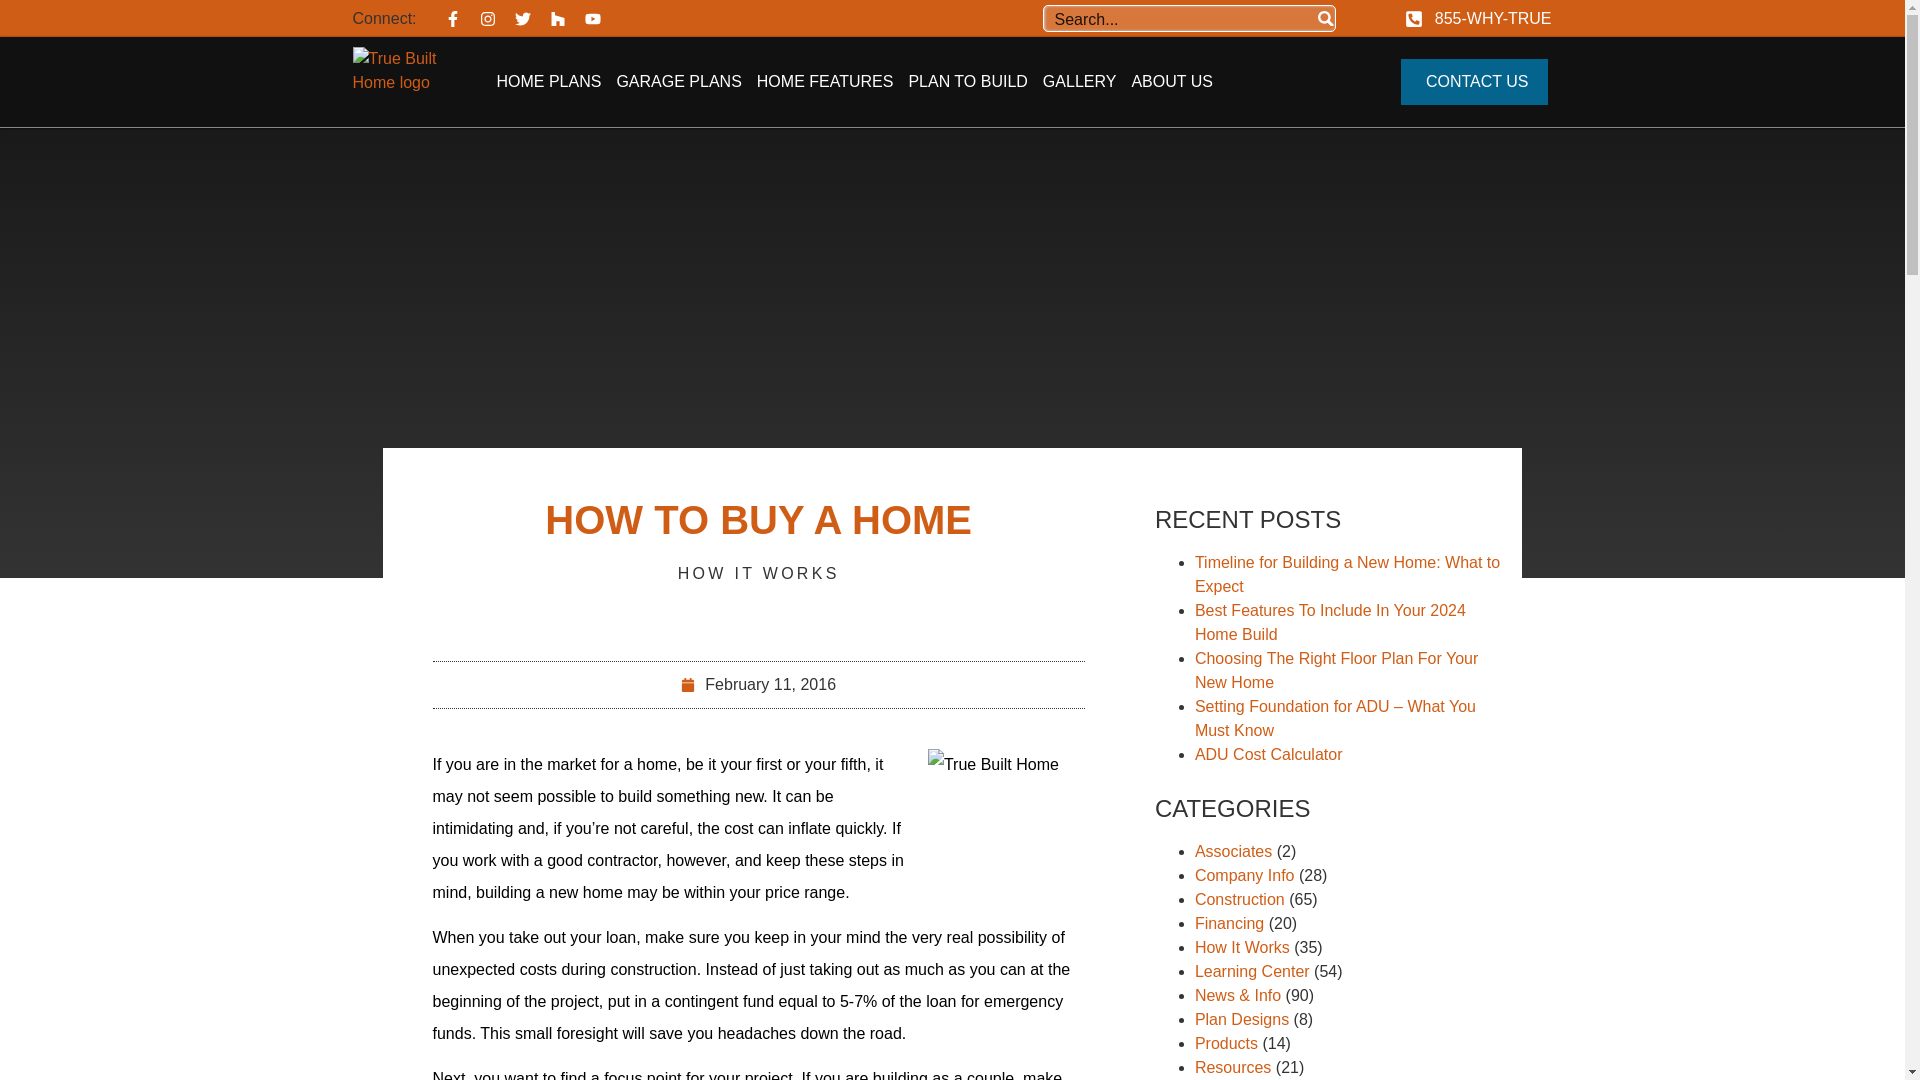 This screenshot has width=1920, height=1080. Describe the element at coordinates (1478, 18) in the screenshot. I see `855-WHY-TRUE` at that location.